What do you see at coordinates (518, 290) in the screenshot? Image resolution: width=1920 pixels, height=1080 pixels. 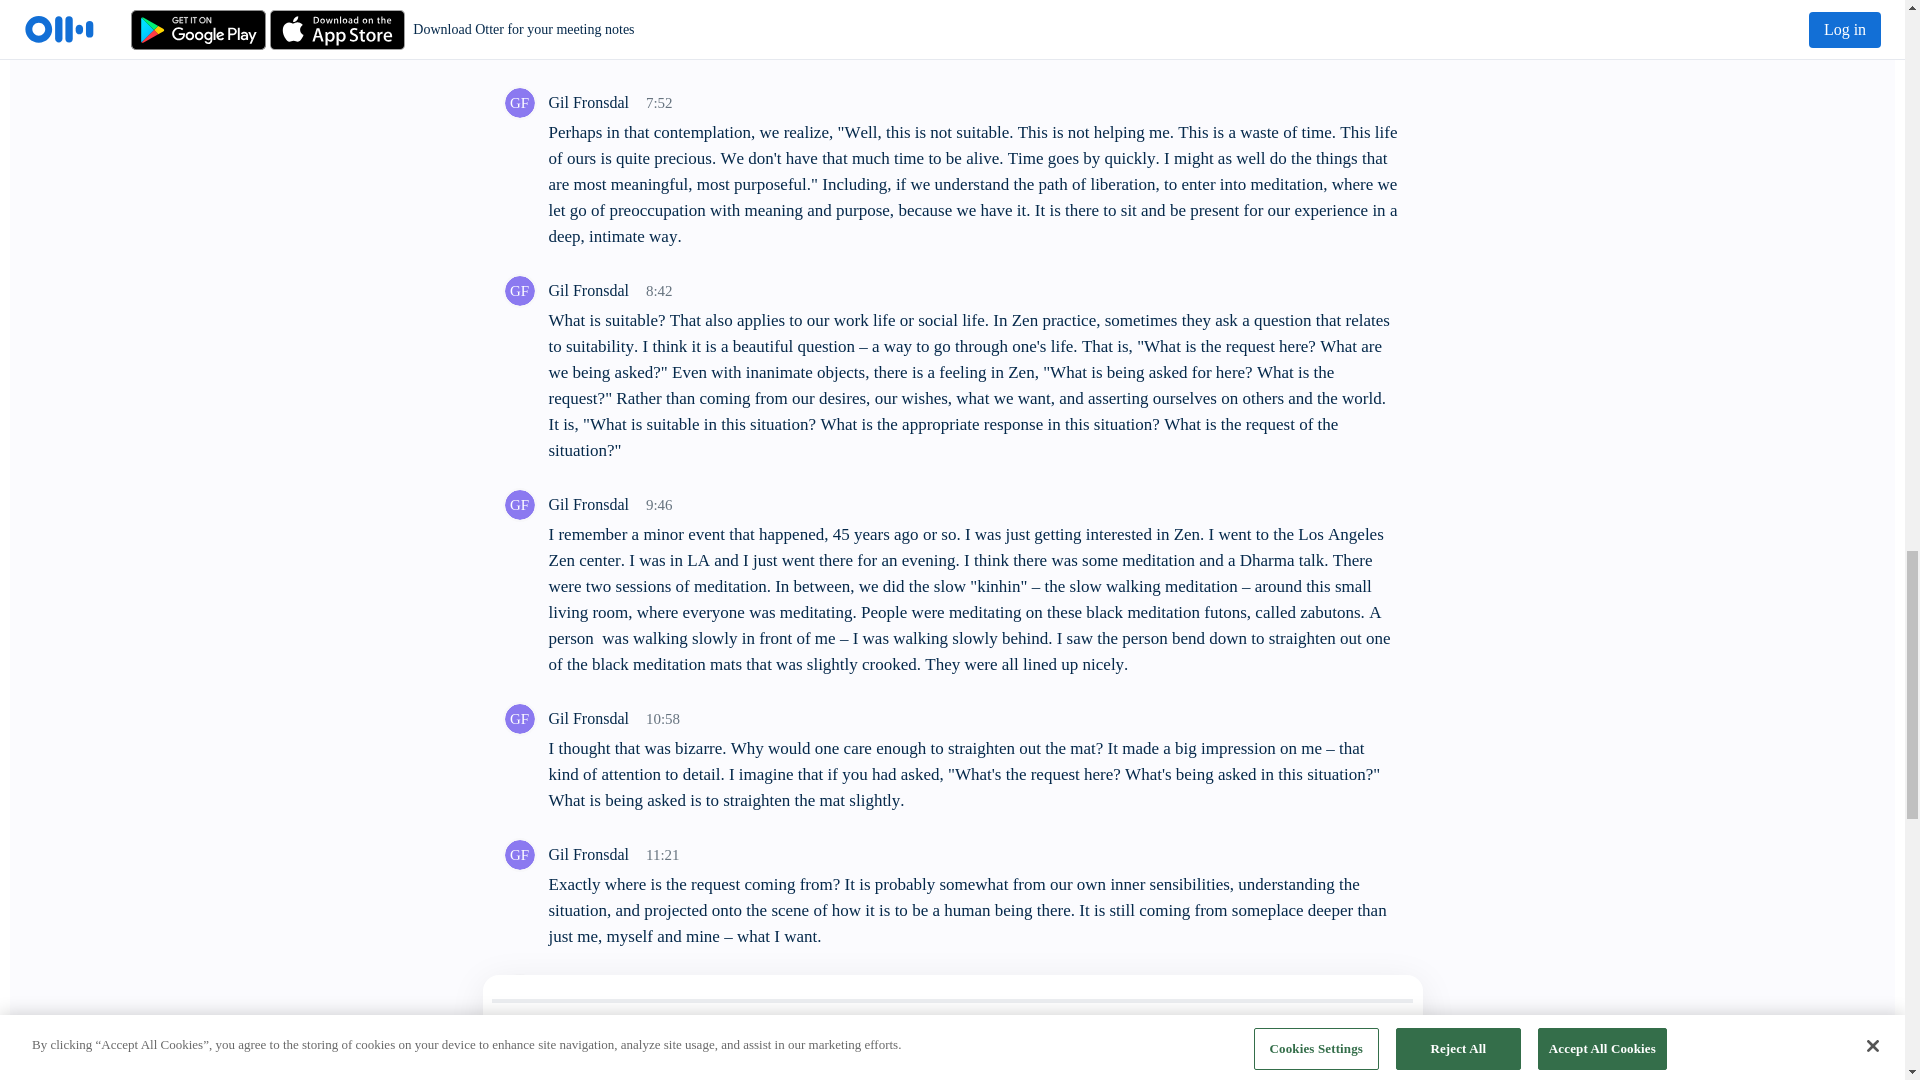 I see `Gil Fronsdal` at bounding box center [518, 290].